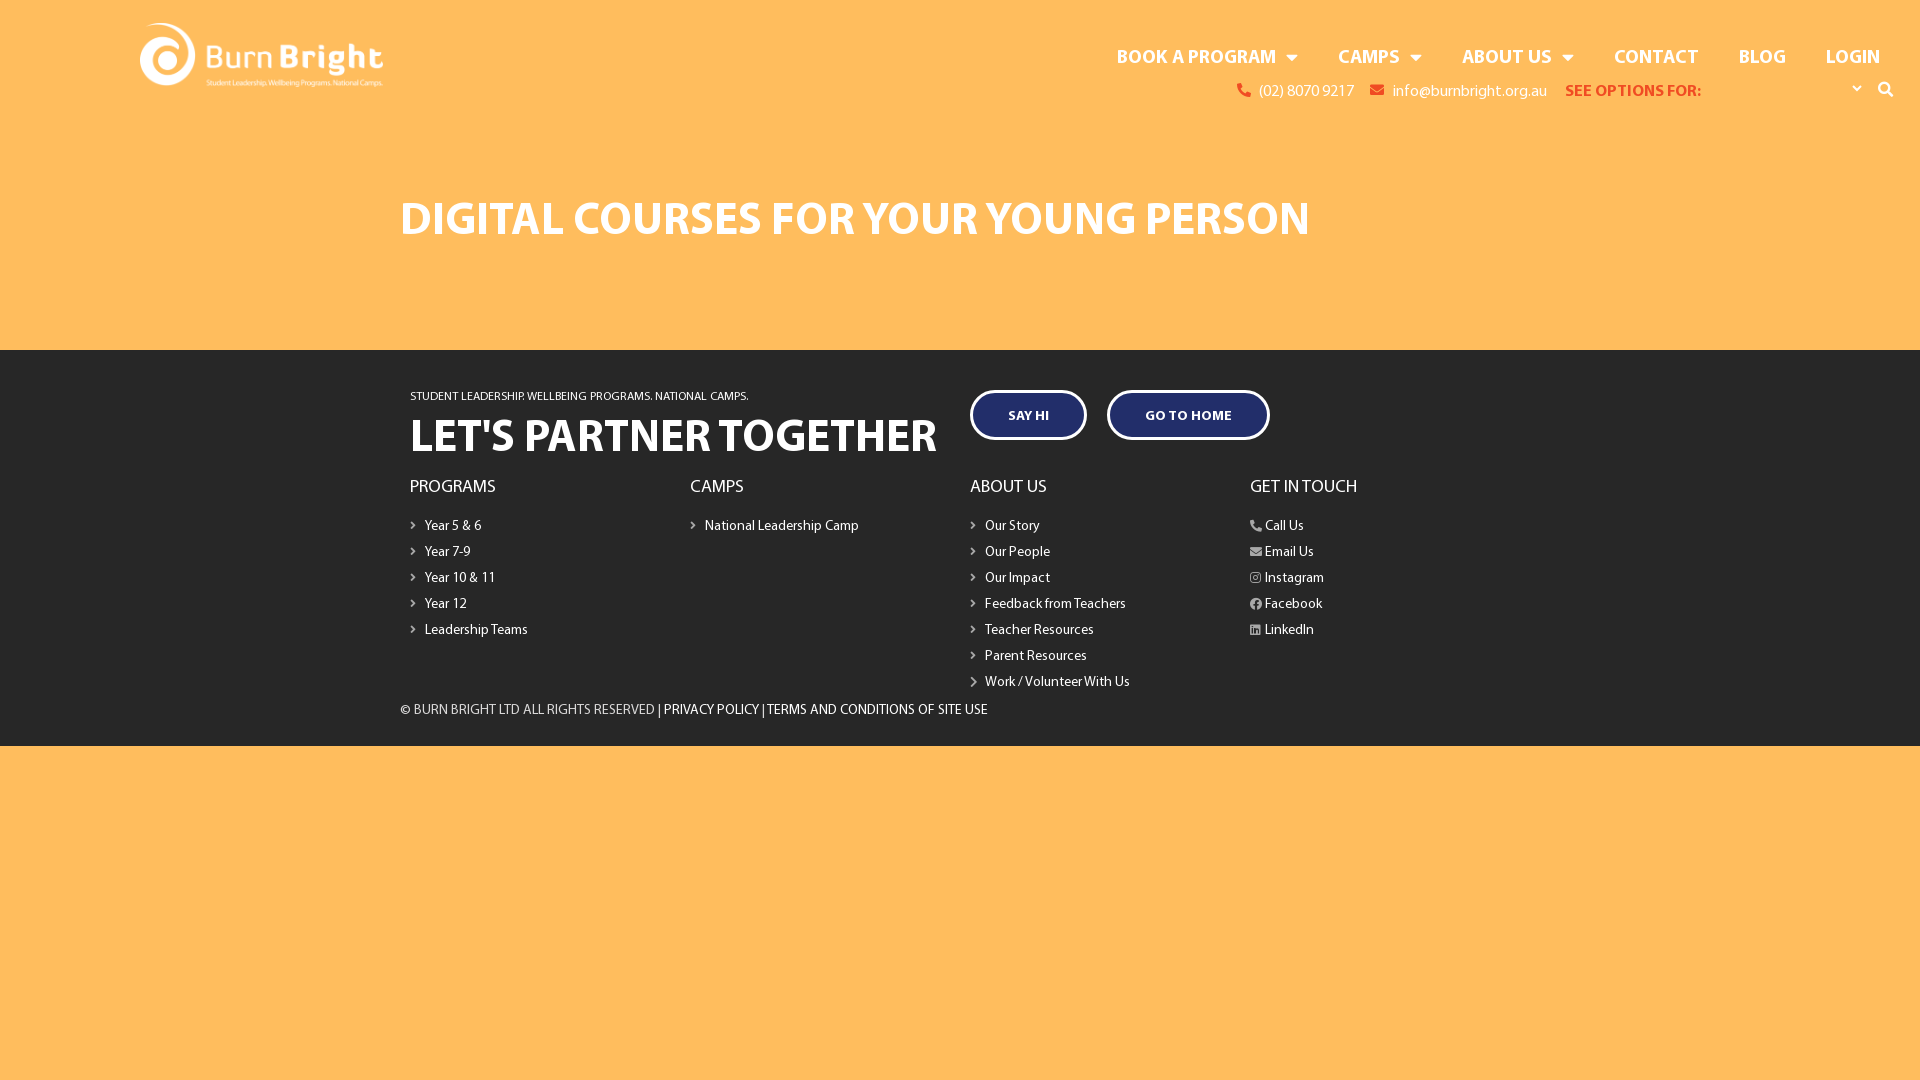 The image size is (1920, 1080). I want to click on Our People, so click(1100, 552).